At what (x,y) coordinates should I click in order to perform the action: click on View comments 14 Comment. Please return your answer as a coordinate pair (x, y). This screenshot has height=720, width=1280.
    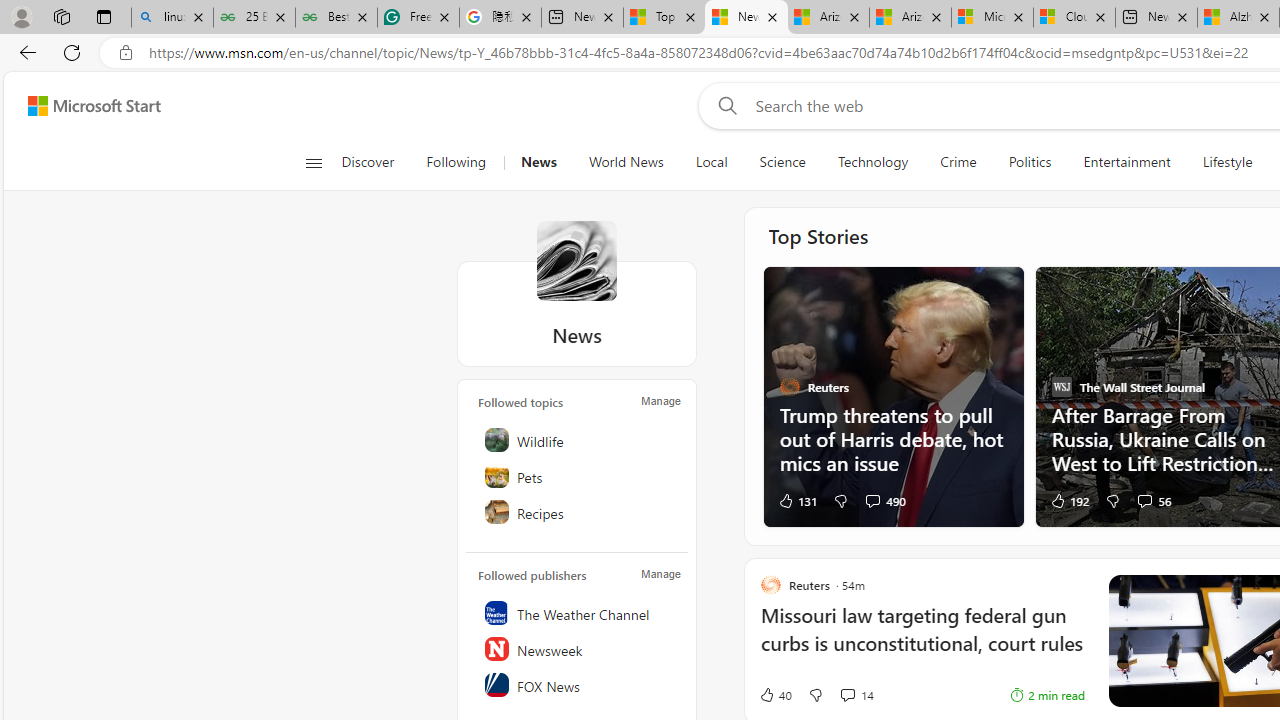
    Looking at the image, I should click on (847, 694).